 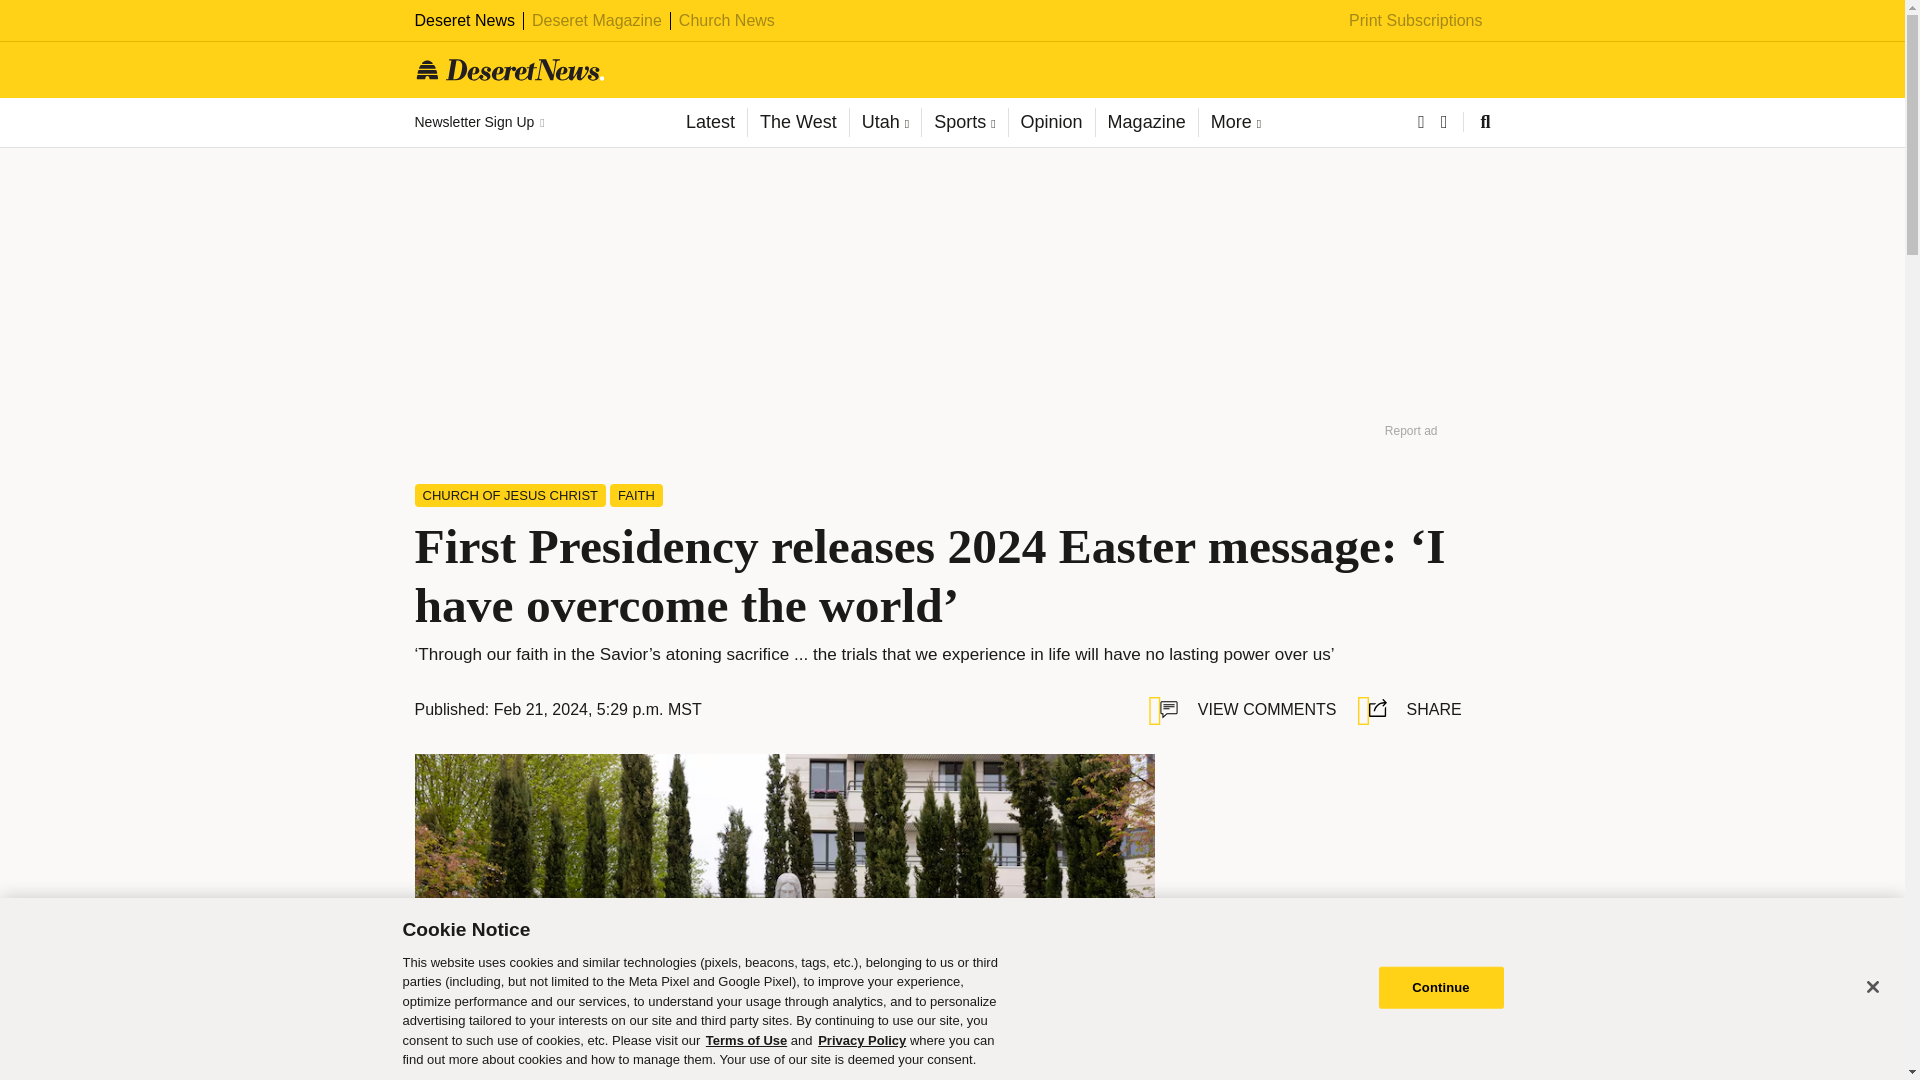 I want to click on Newsletter Sign Up, so click(x=478, y=122).